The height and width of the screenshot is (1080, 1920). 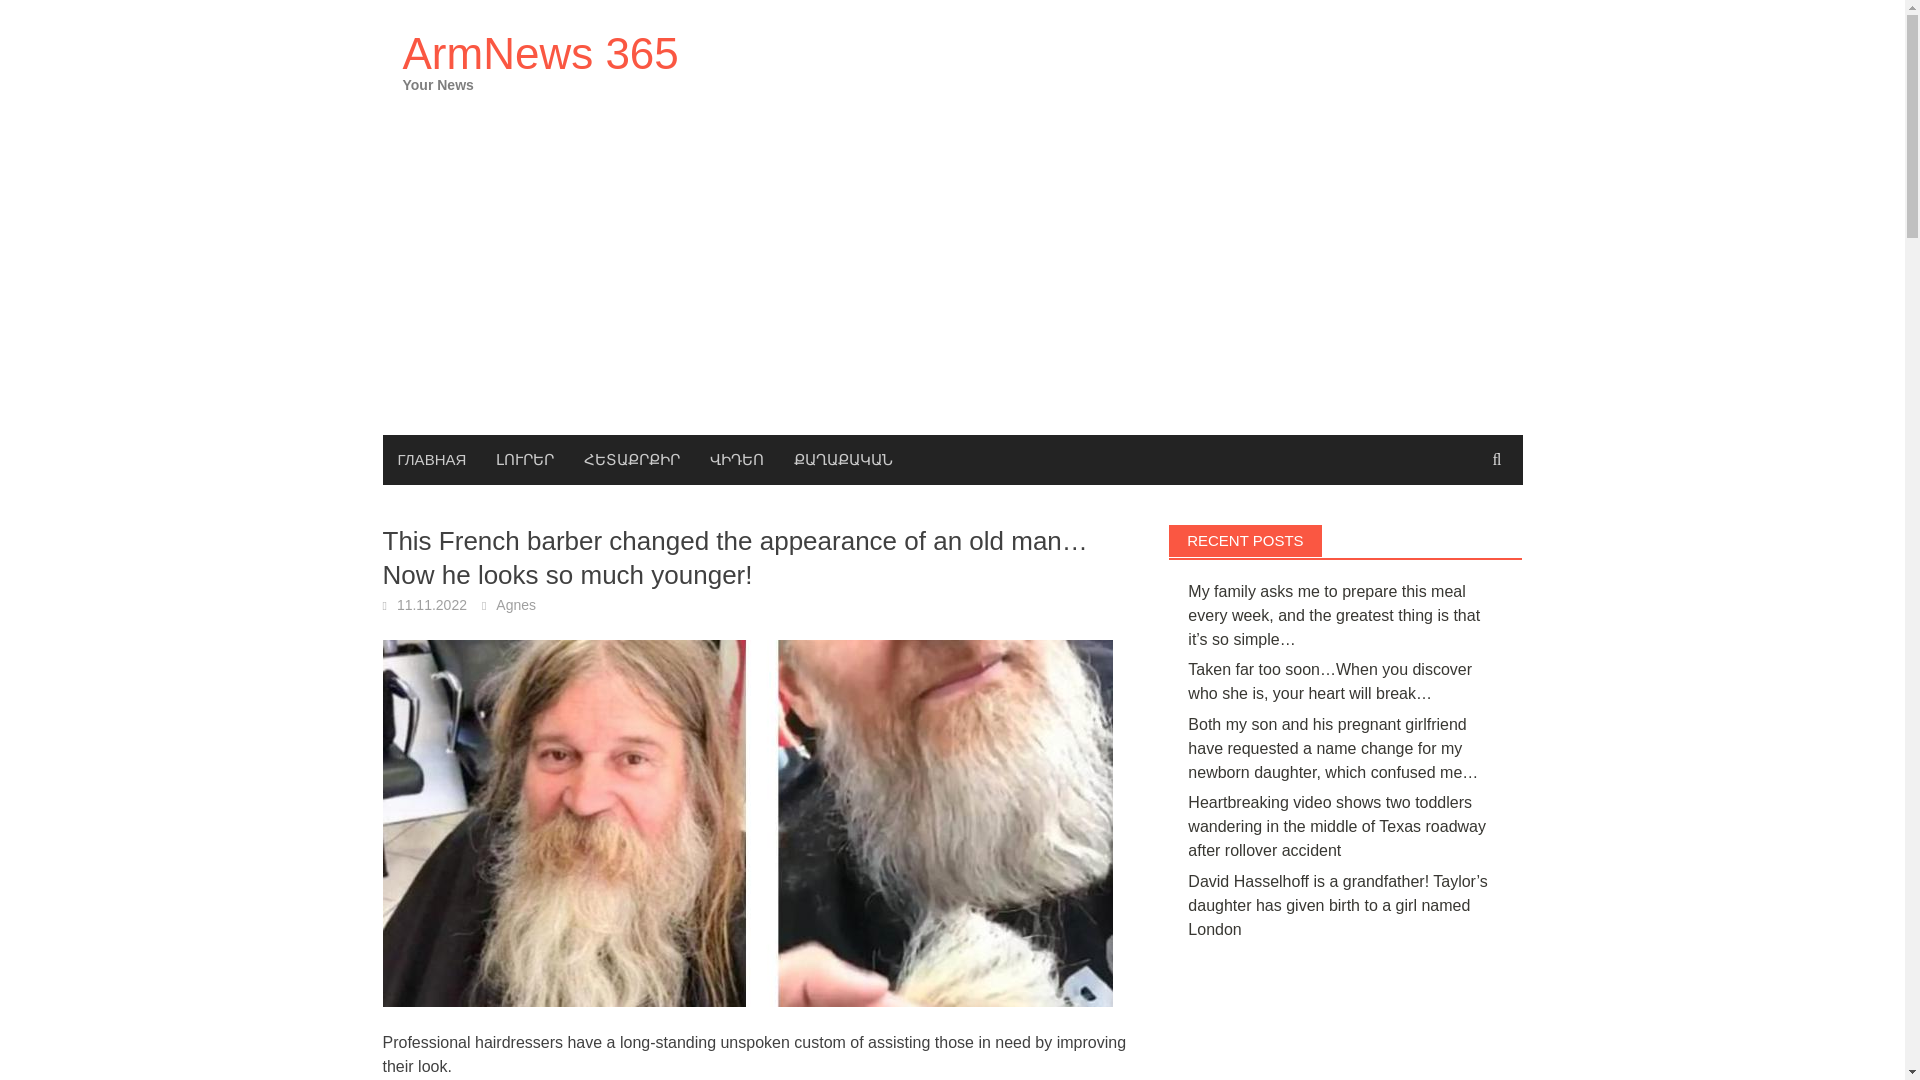 What do you see at coordinates (432, 605) in the screenshot?
I see `11.11.2022` at bounding box center [432, 605].